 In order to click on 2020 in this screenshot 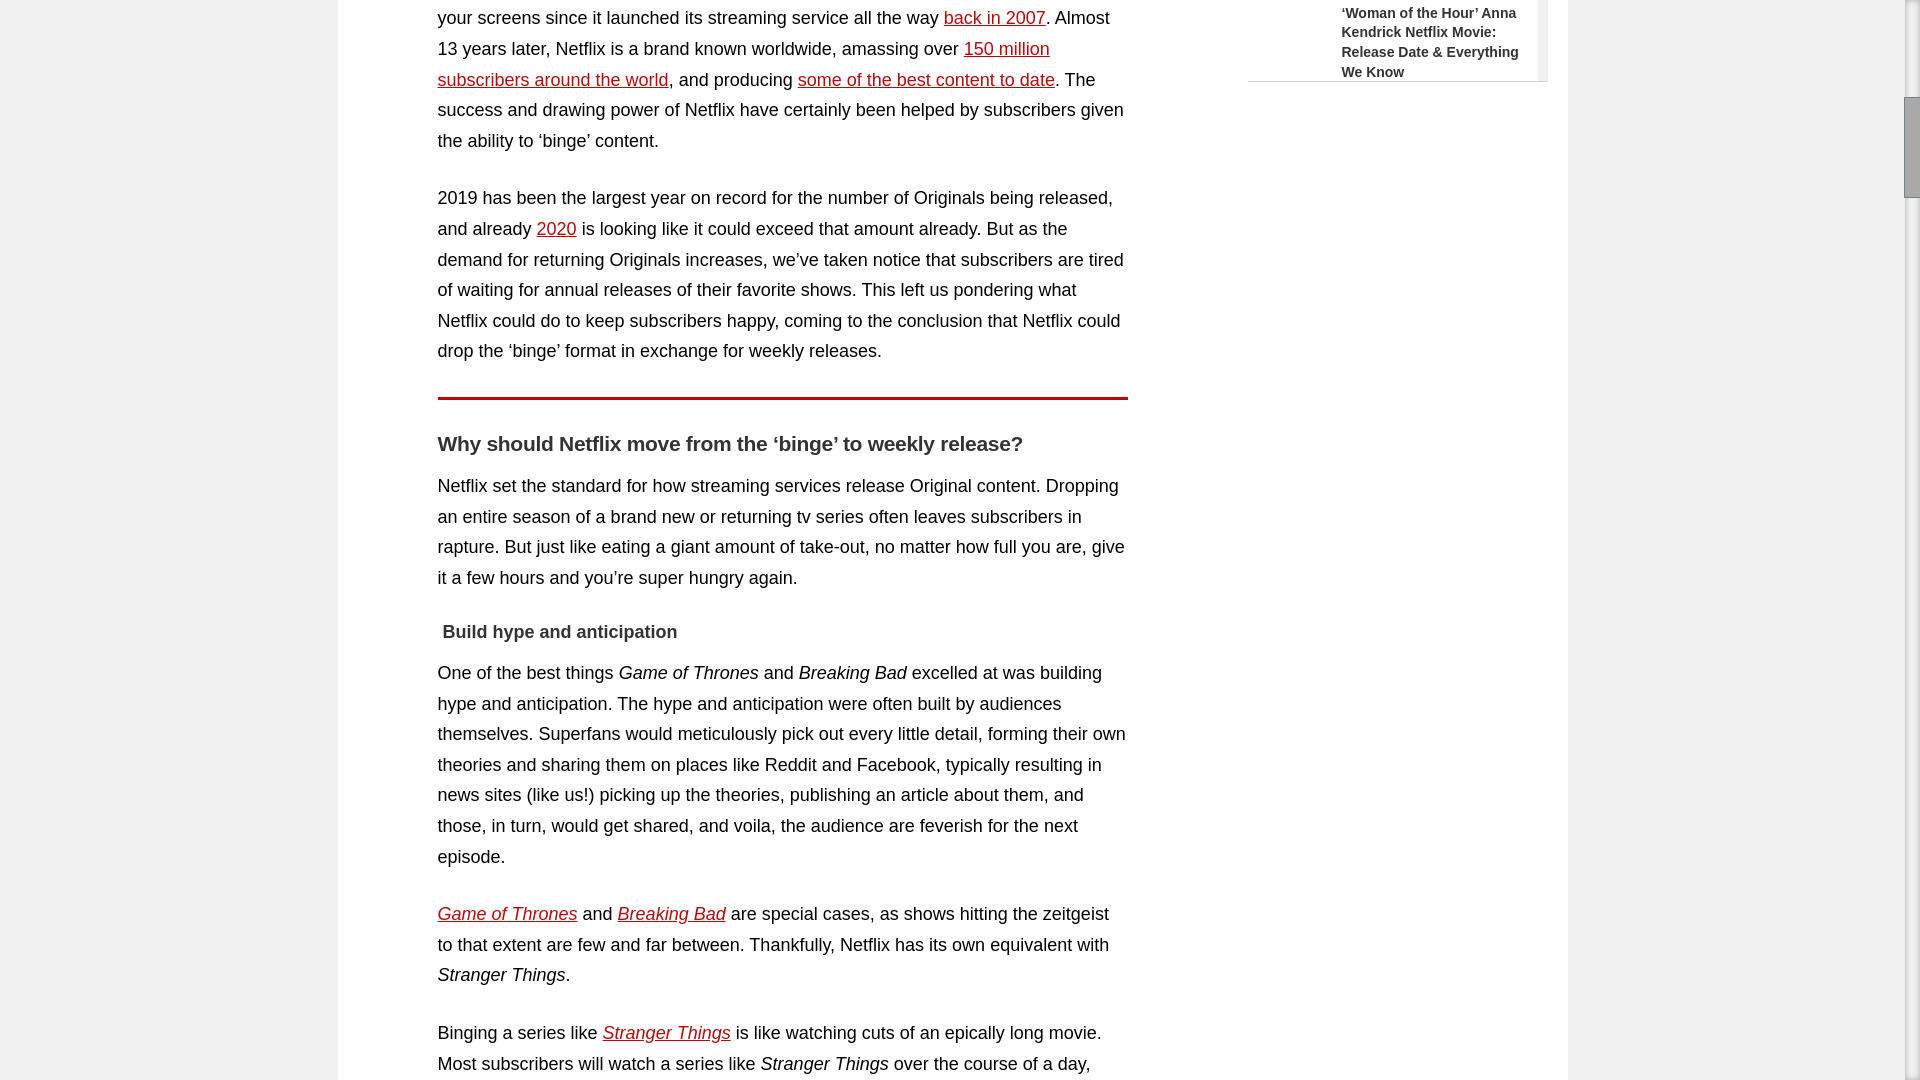, I will do `click(557, 228)`.